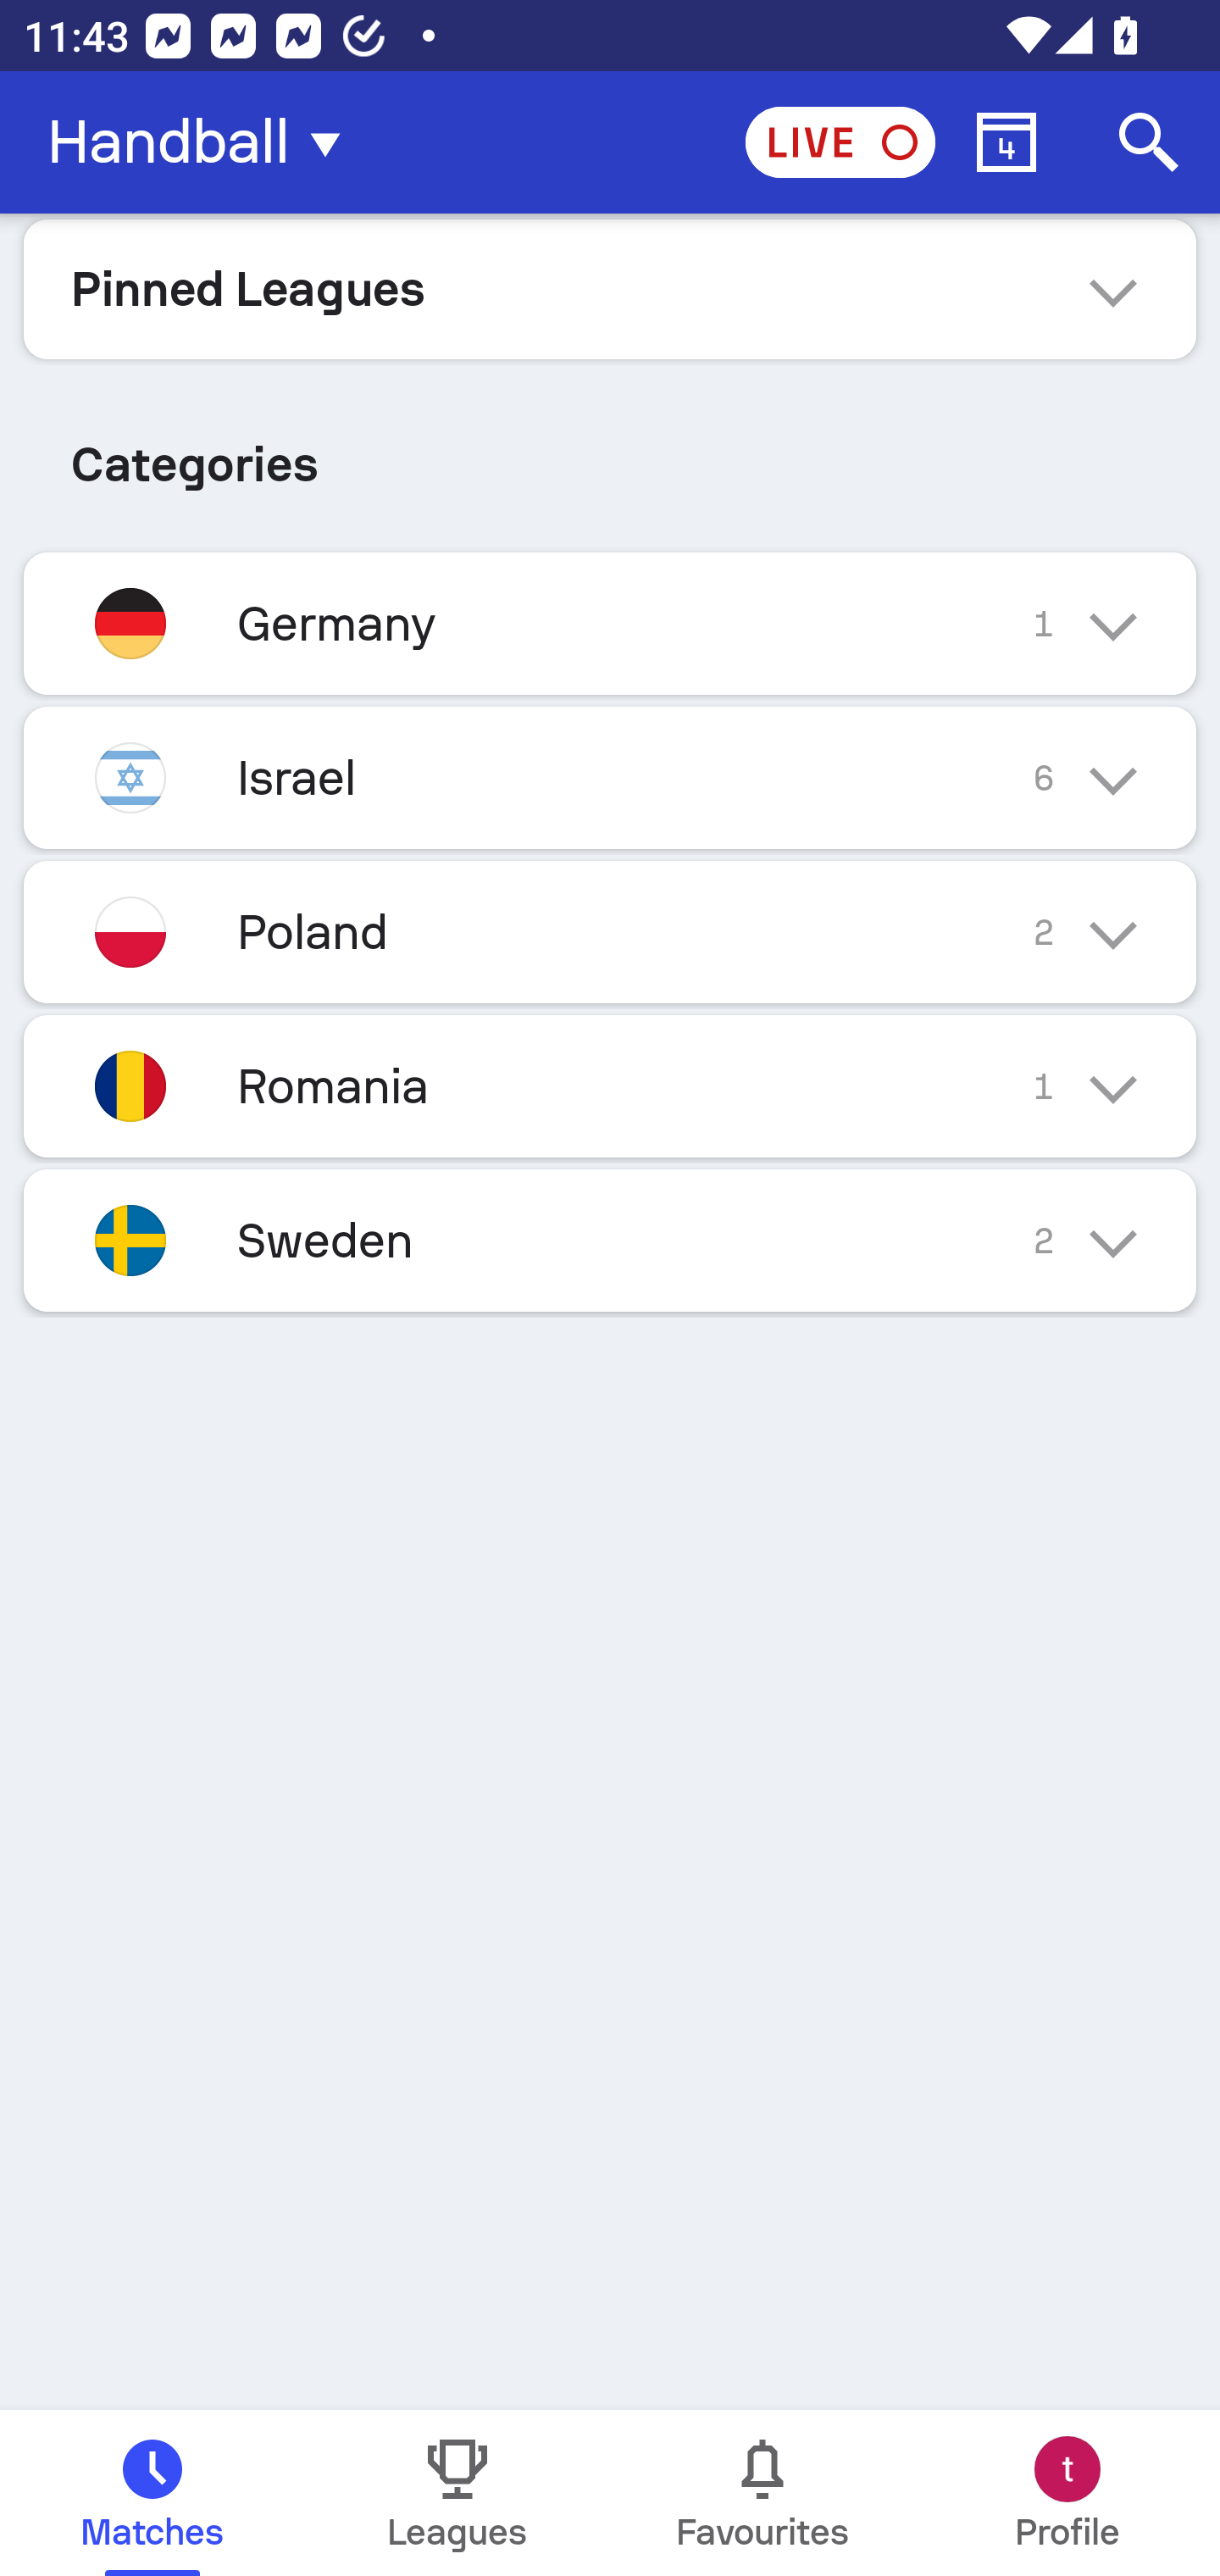 This screenshot has height=2576, width=1220. I want to click on Favourites, so click(762, 2493).